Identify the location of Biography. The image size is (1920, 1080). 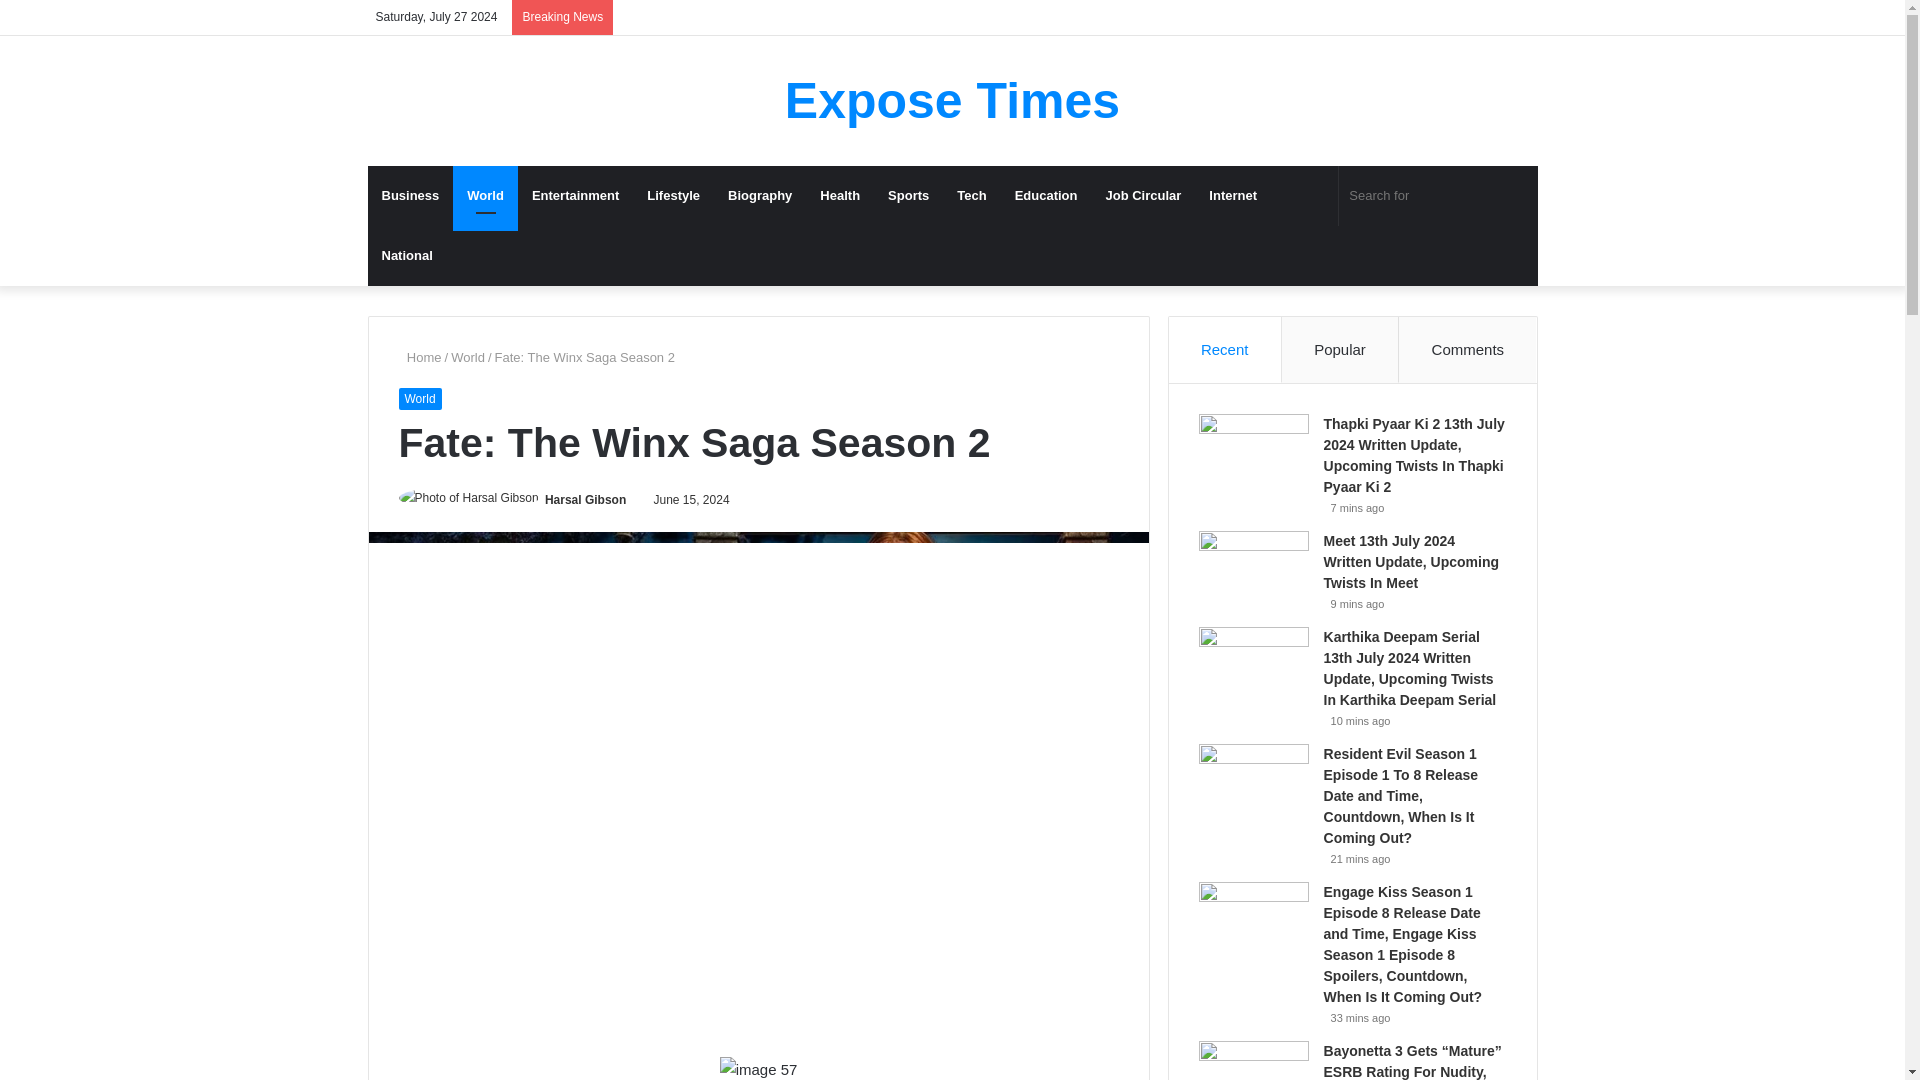
(760, 196).